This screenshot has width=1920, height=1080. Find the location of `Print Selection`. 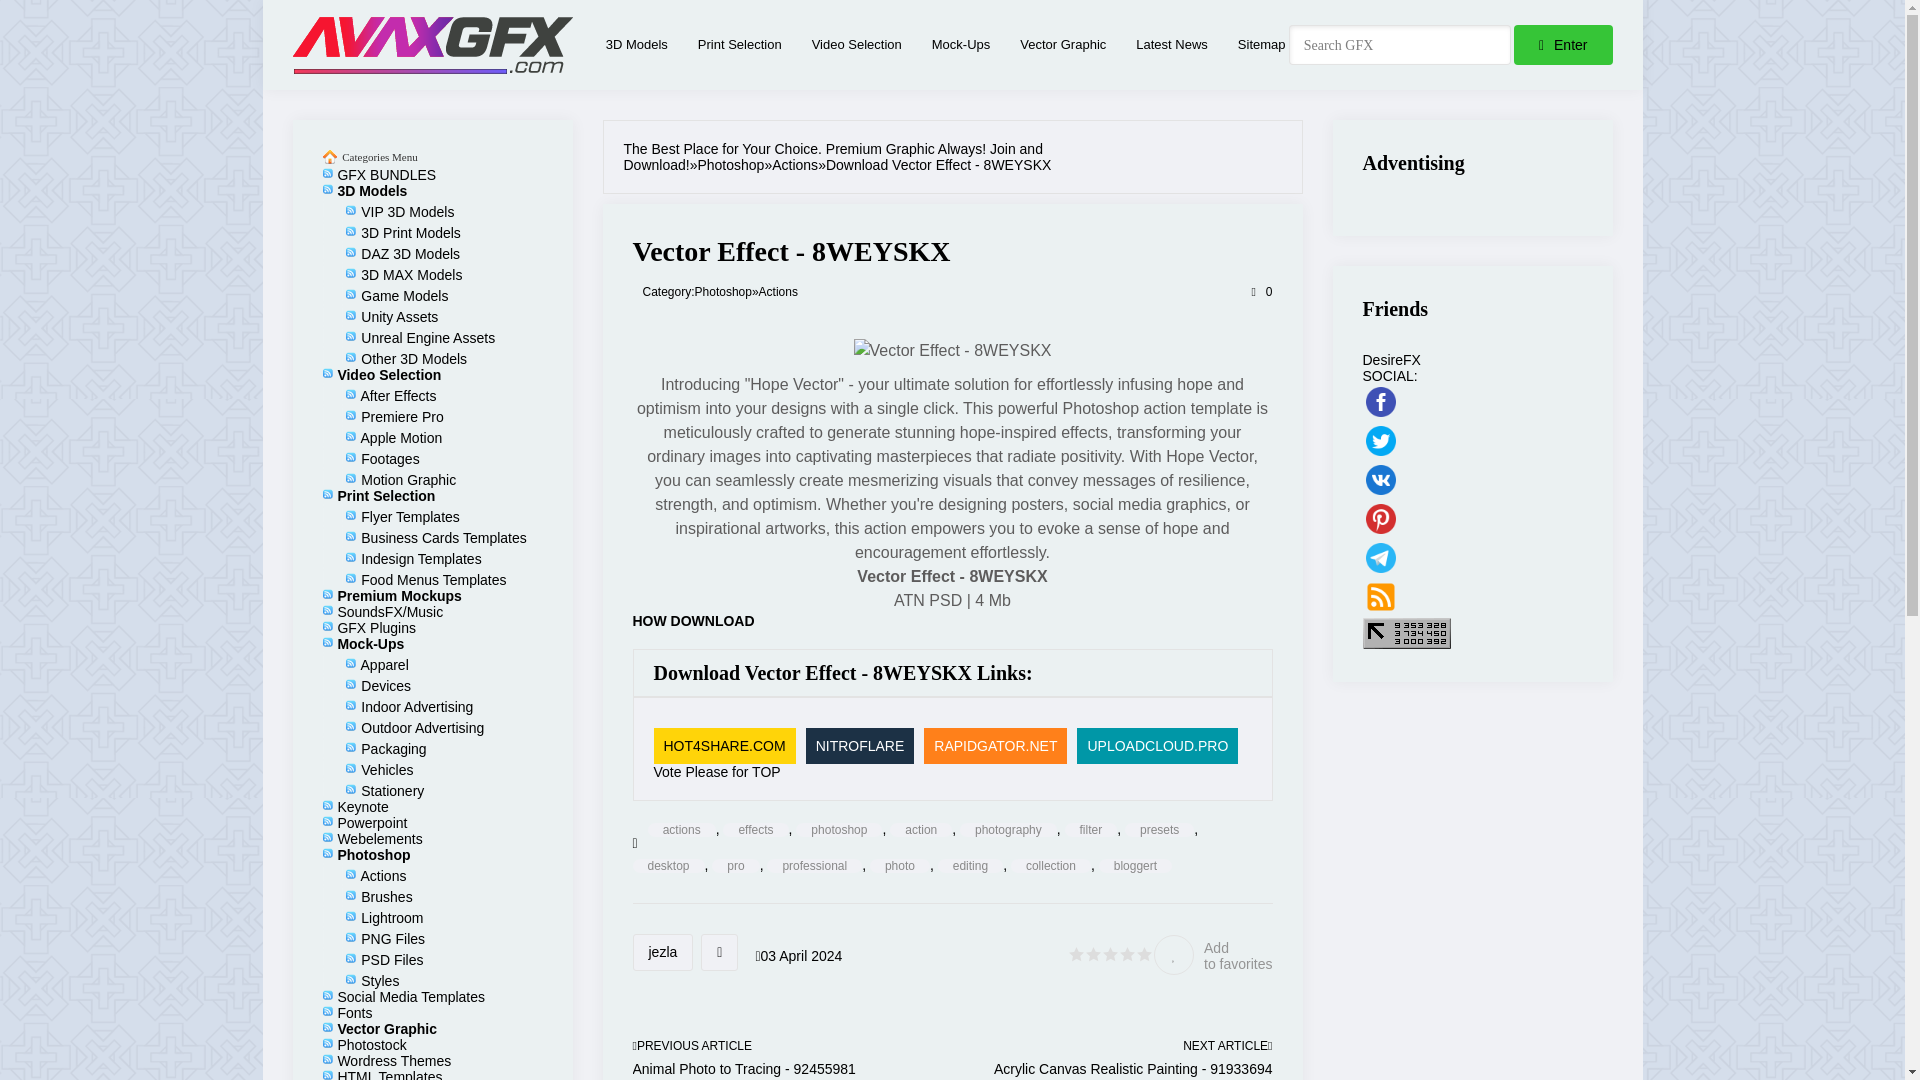

Print Selection is located at coordinates (386, 496).